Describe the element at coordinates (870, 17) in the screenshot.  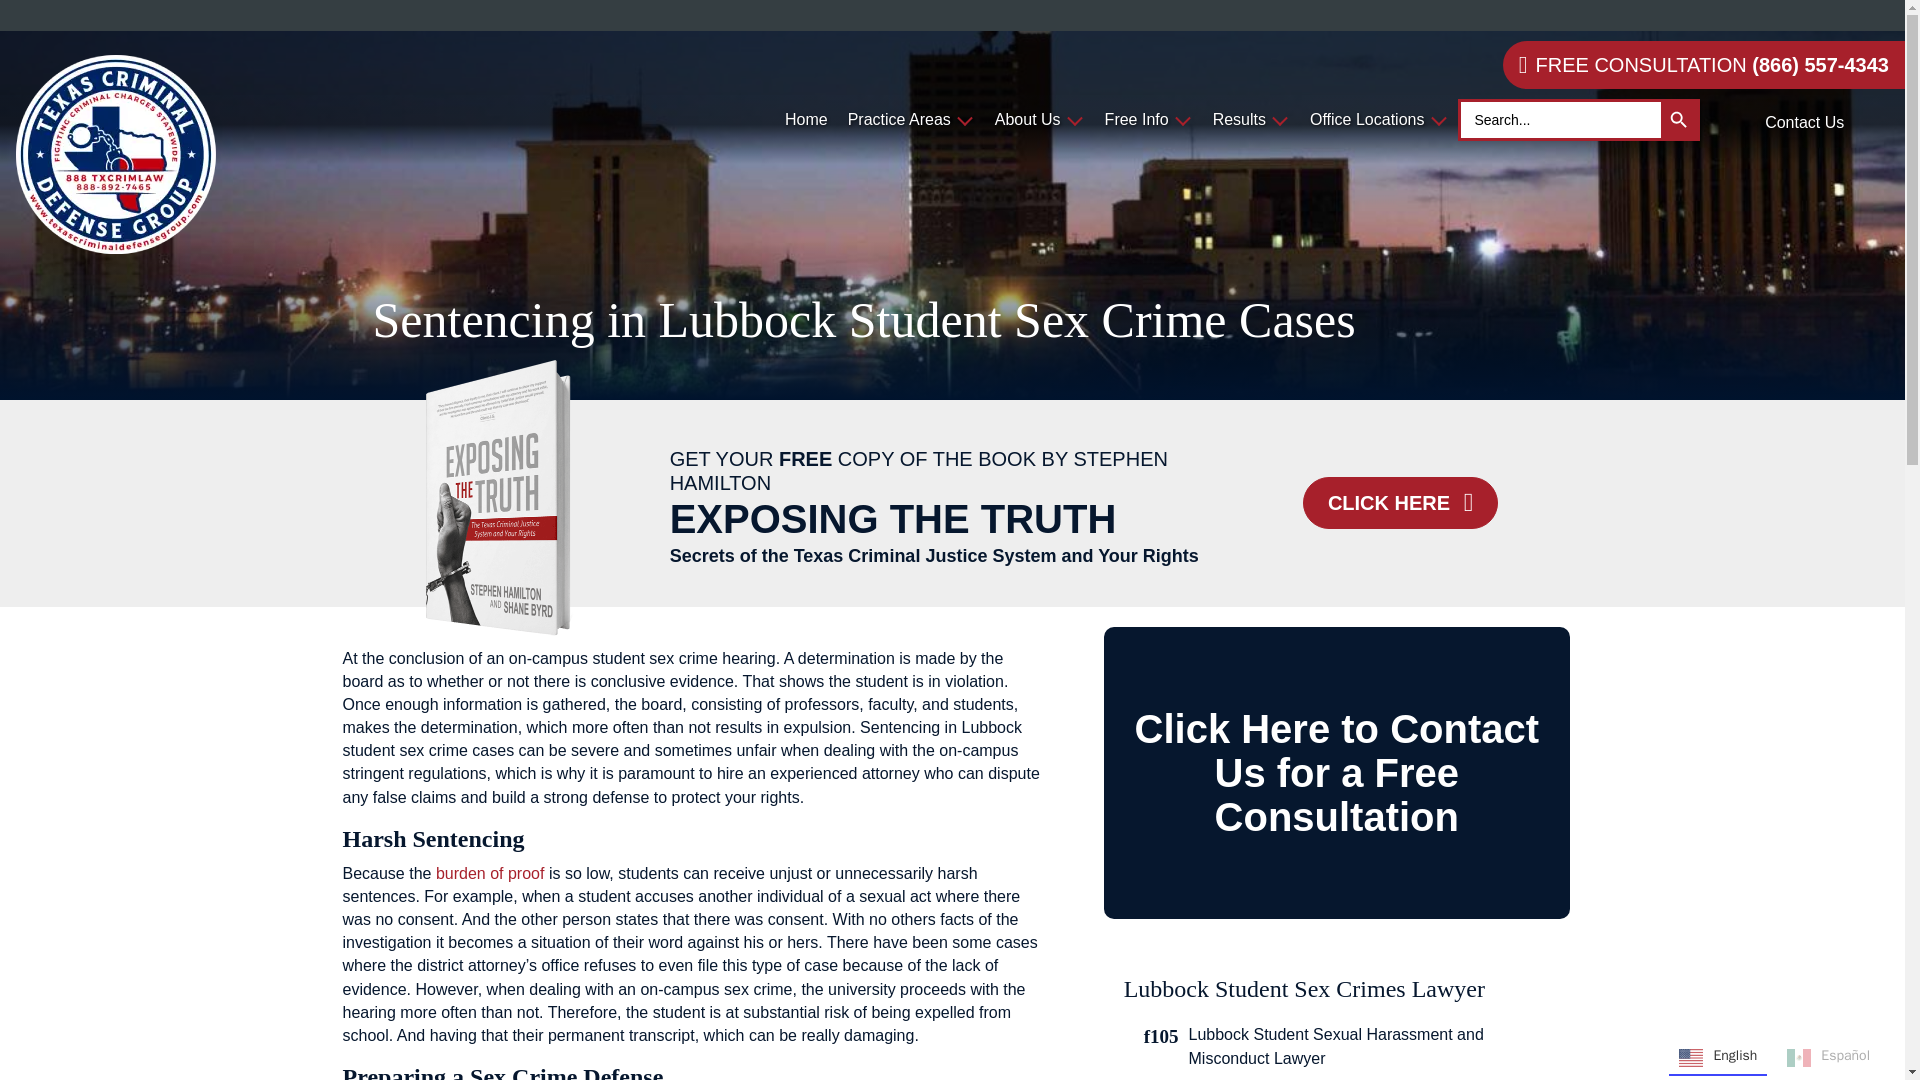
I see `English` at that location.